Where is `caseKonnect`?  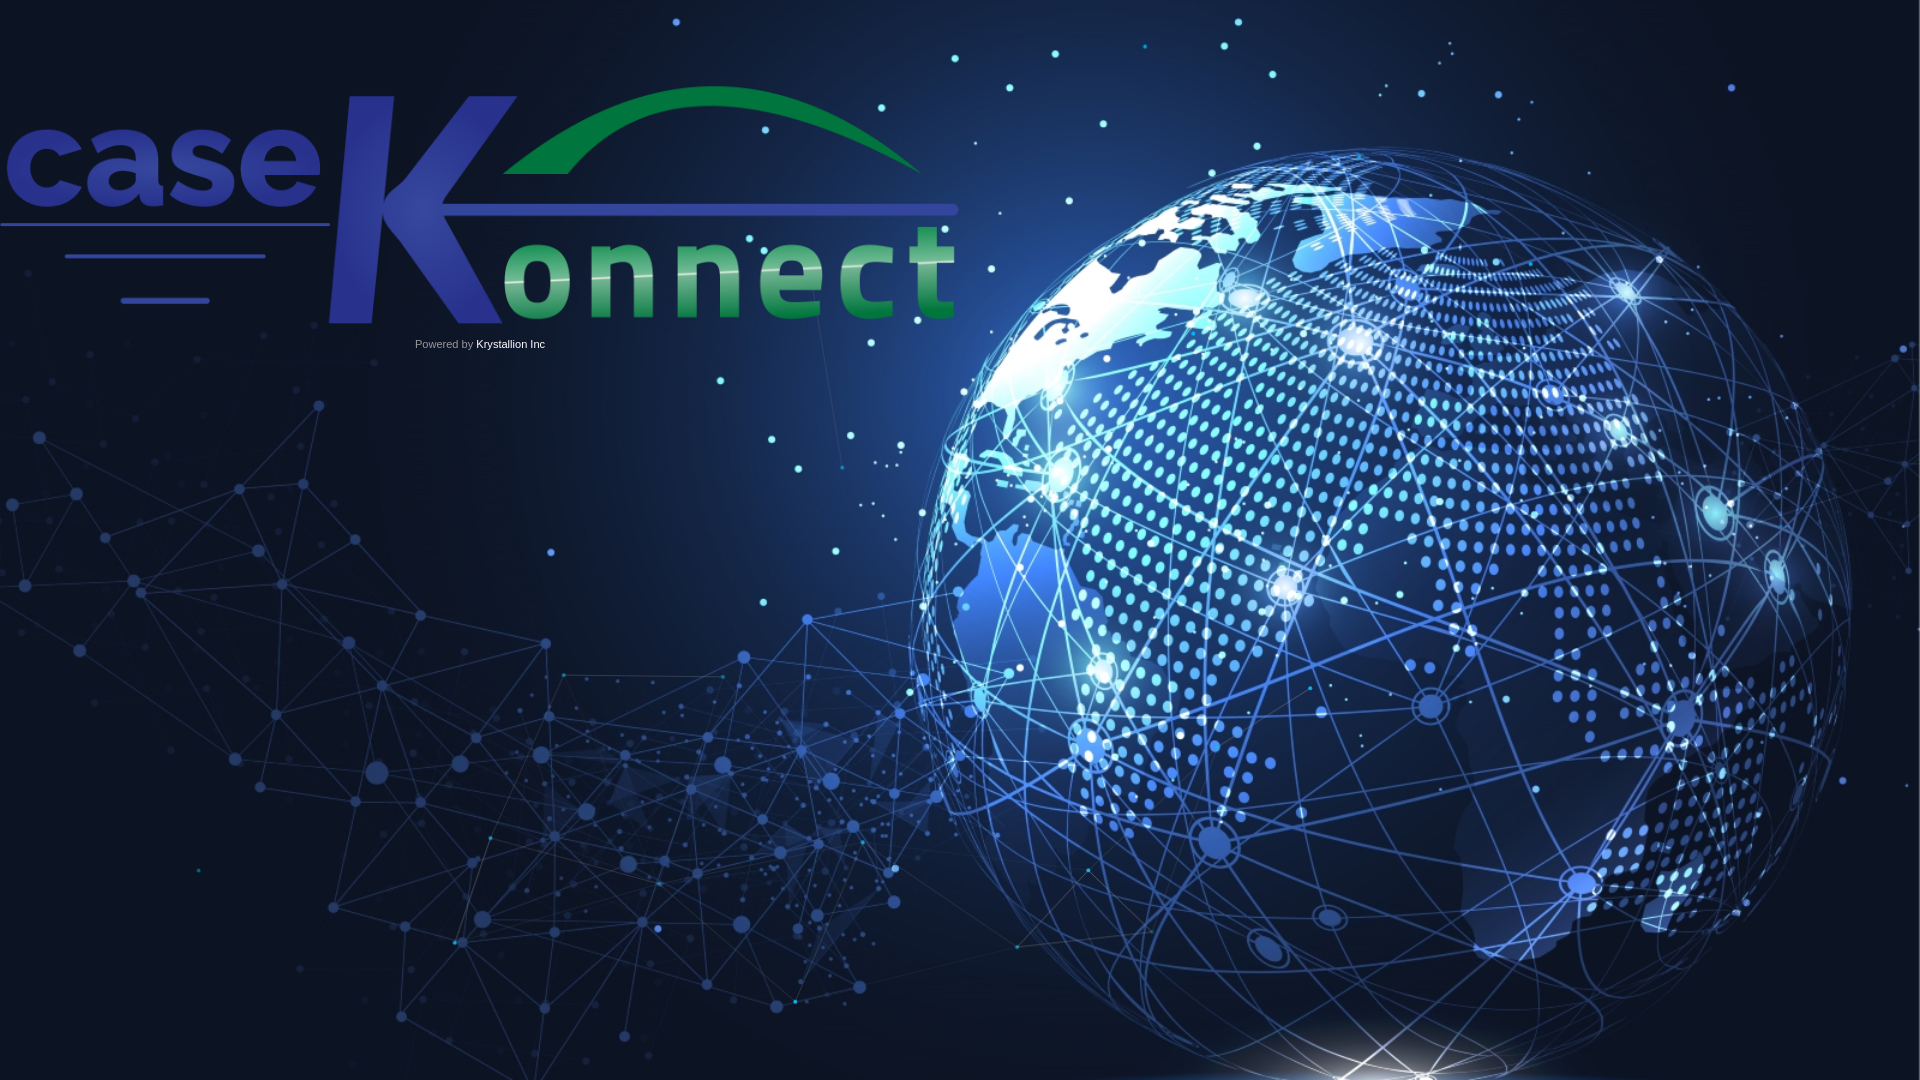
caseKonnect is located at coordinates (480, 206).